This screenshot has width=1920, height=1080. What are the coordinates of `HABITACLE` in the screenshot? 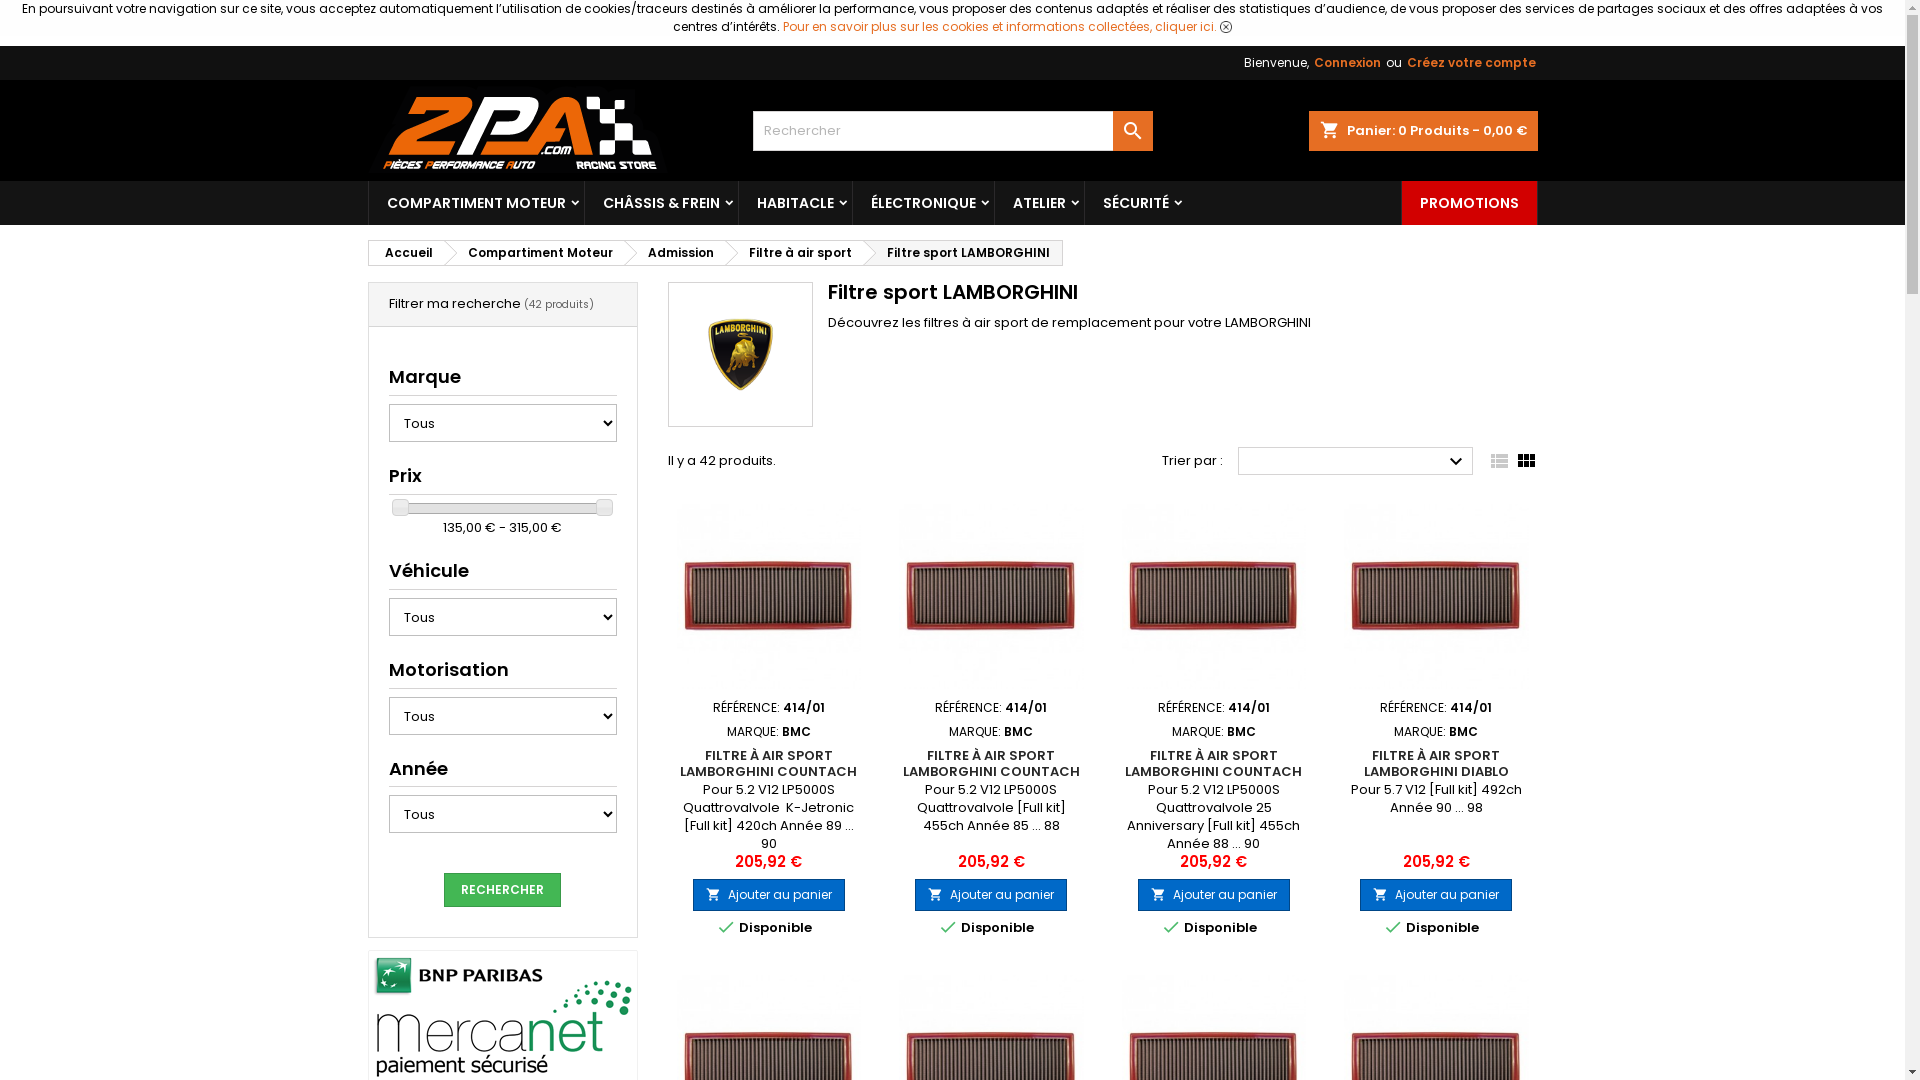 It's located at (794, 203).